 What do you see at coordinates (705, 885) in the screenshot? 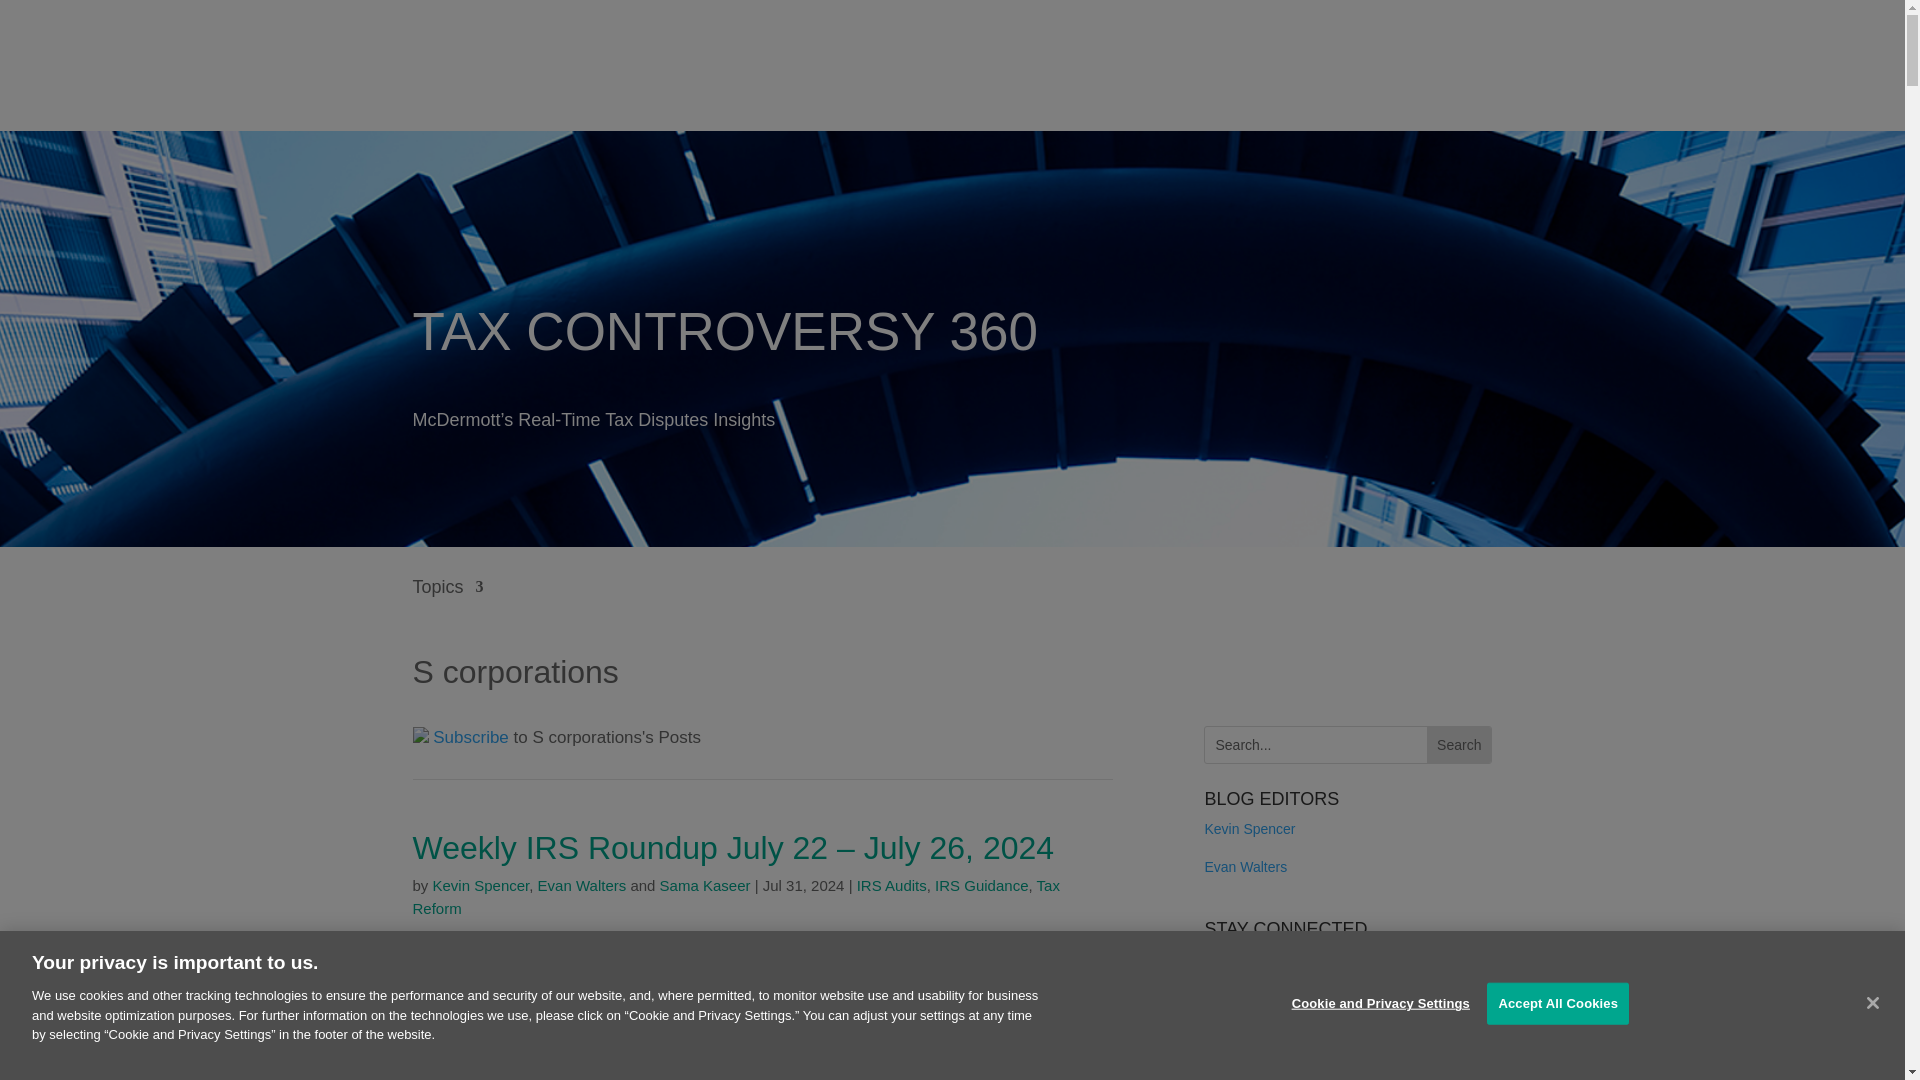
I see `Sama Kaseer` at bounding box center [705, 885].